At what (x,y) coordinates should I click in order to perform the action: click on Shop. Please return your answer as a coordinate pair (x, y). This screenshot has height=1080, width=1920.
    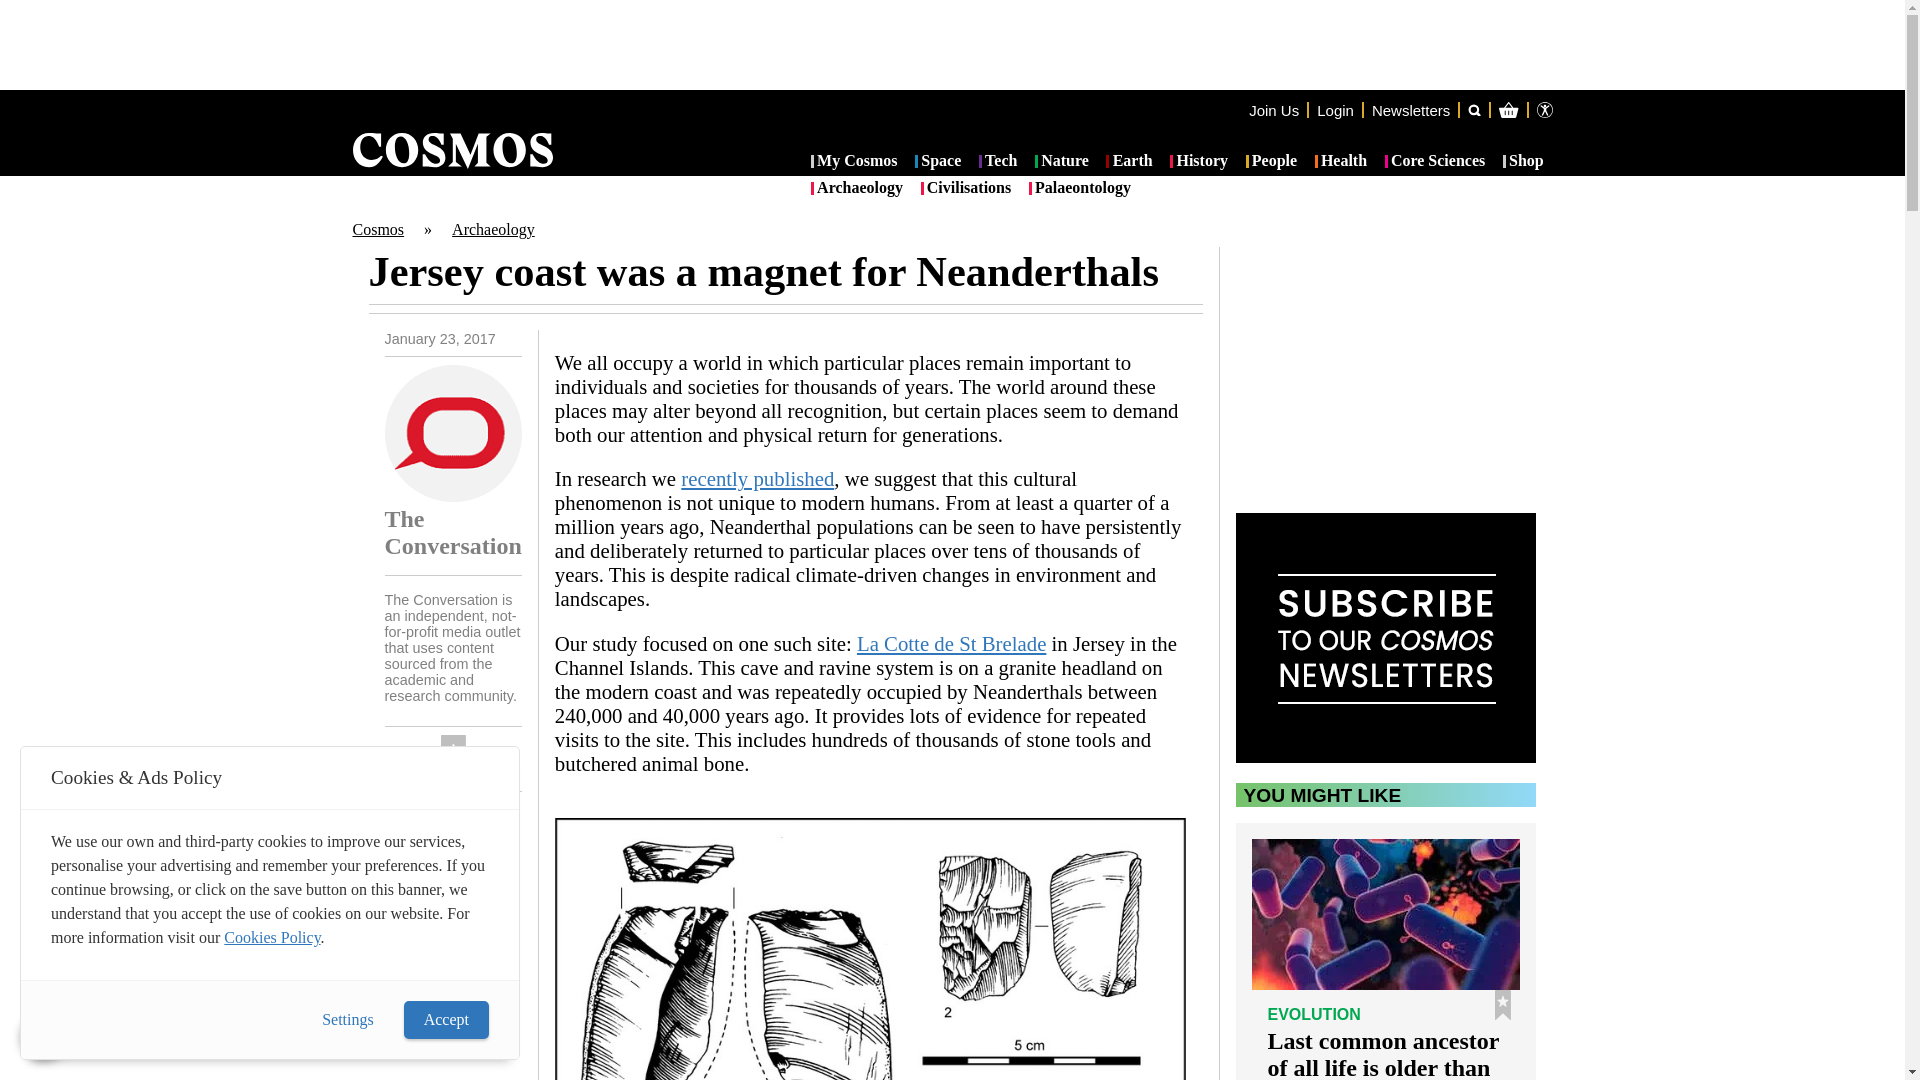
    Looking at the image, I should click on (1523, 162).